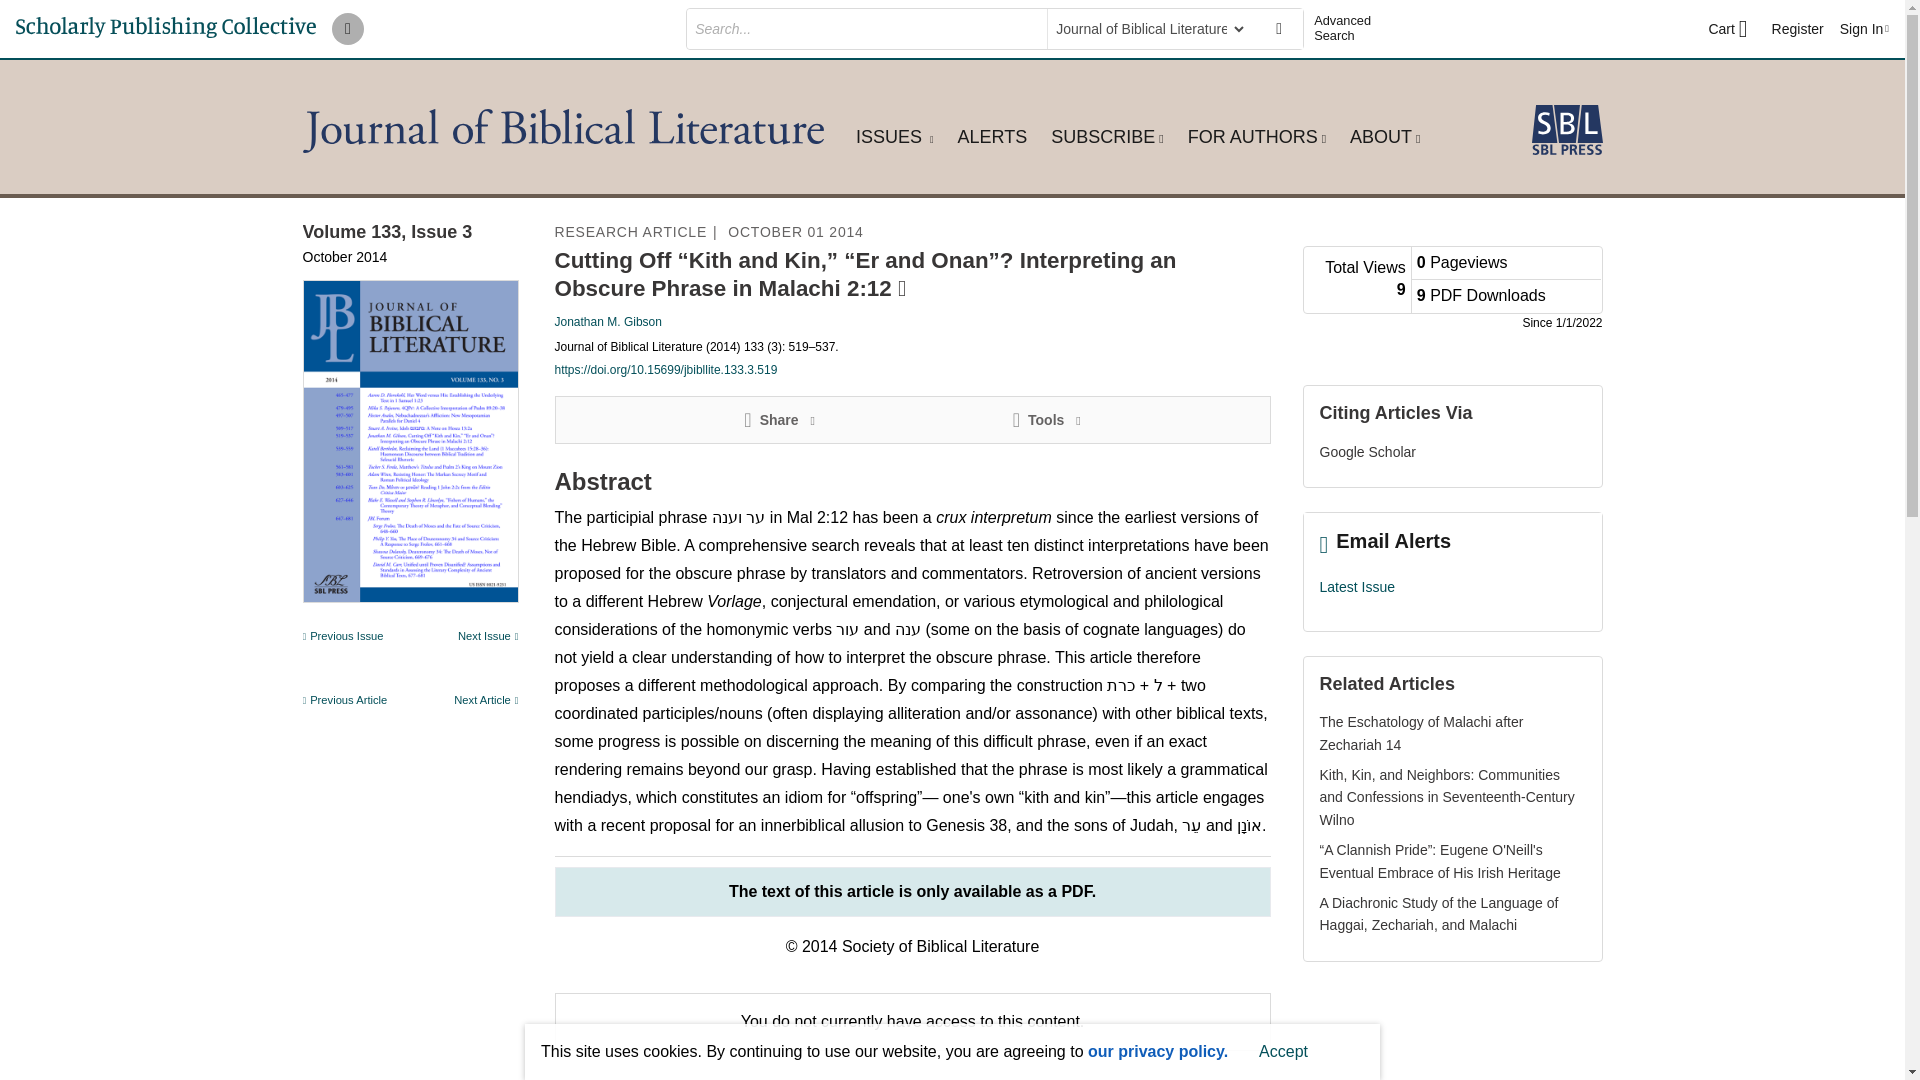 Image resolution: width=1920 pixels, height=1080 pixels. Describe the element at coordinates (1728, 29) in the screenshot. I see `Cart` at that location.